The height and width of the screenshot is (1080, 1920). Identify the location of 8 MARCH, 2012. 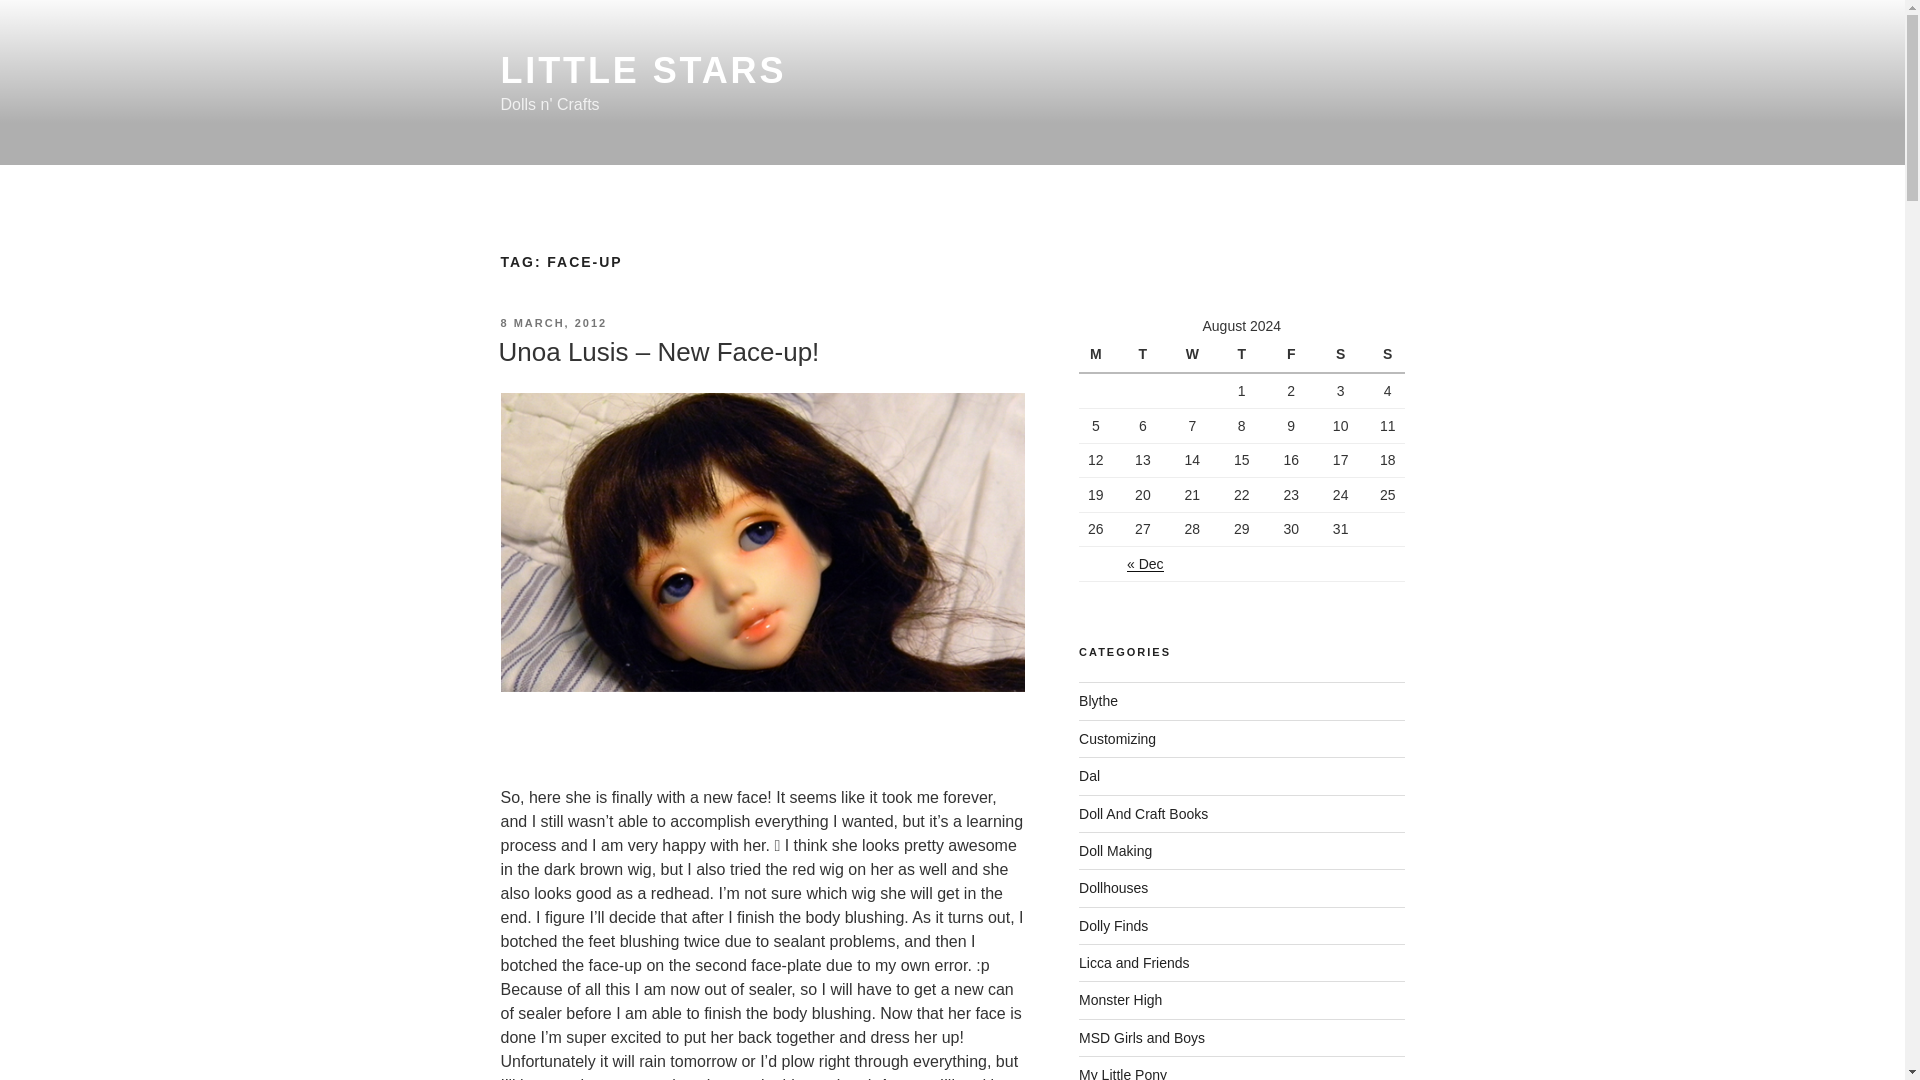
(552, 323).